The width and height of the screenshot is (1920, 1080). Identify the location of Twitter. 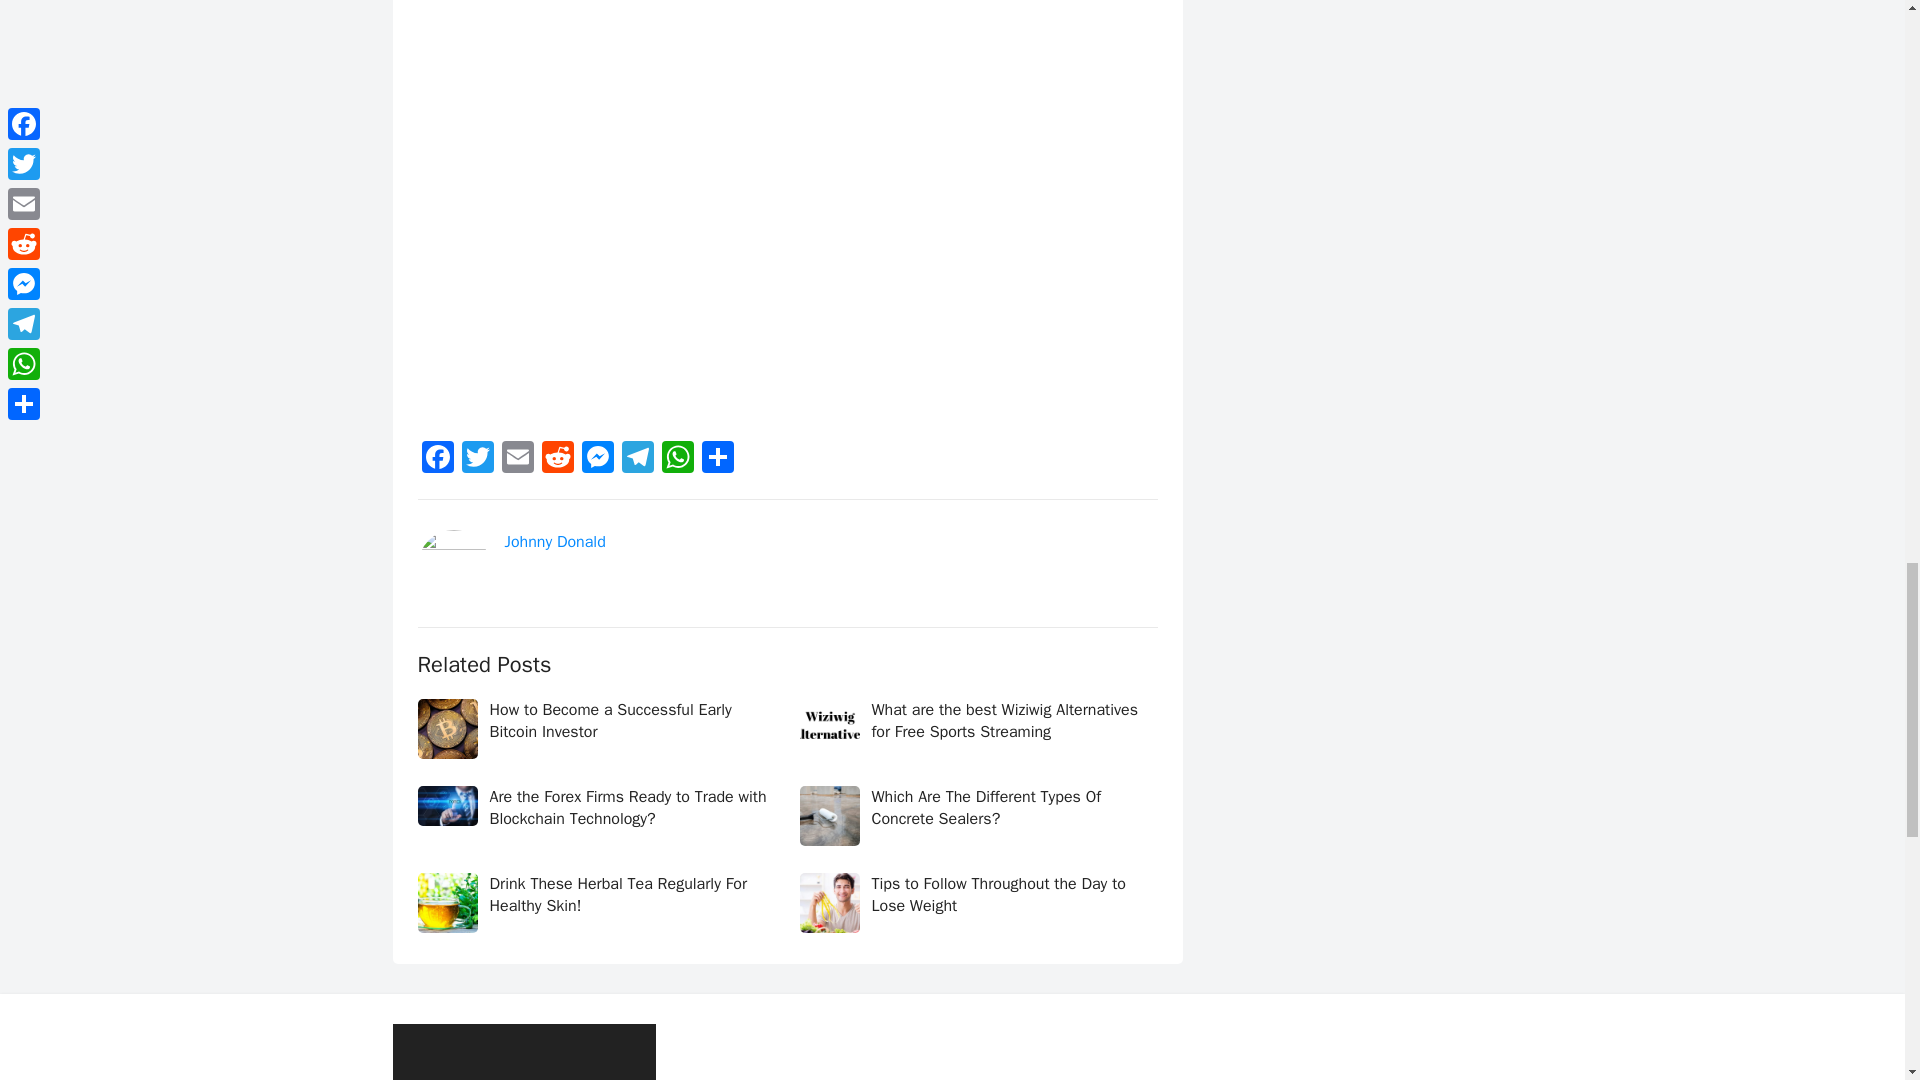
(478, 460).